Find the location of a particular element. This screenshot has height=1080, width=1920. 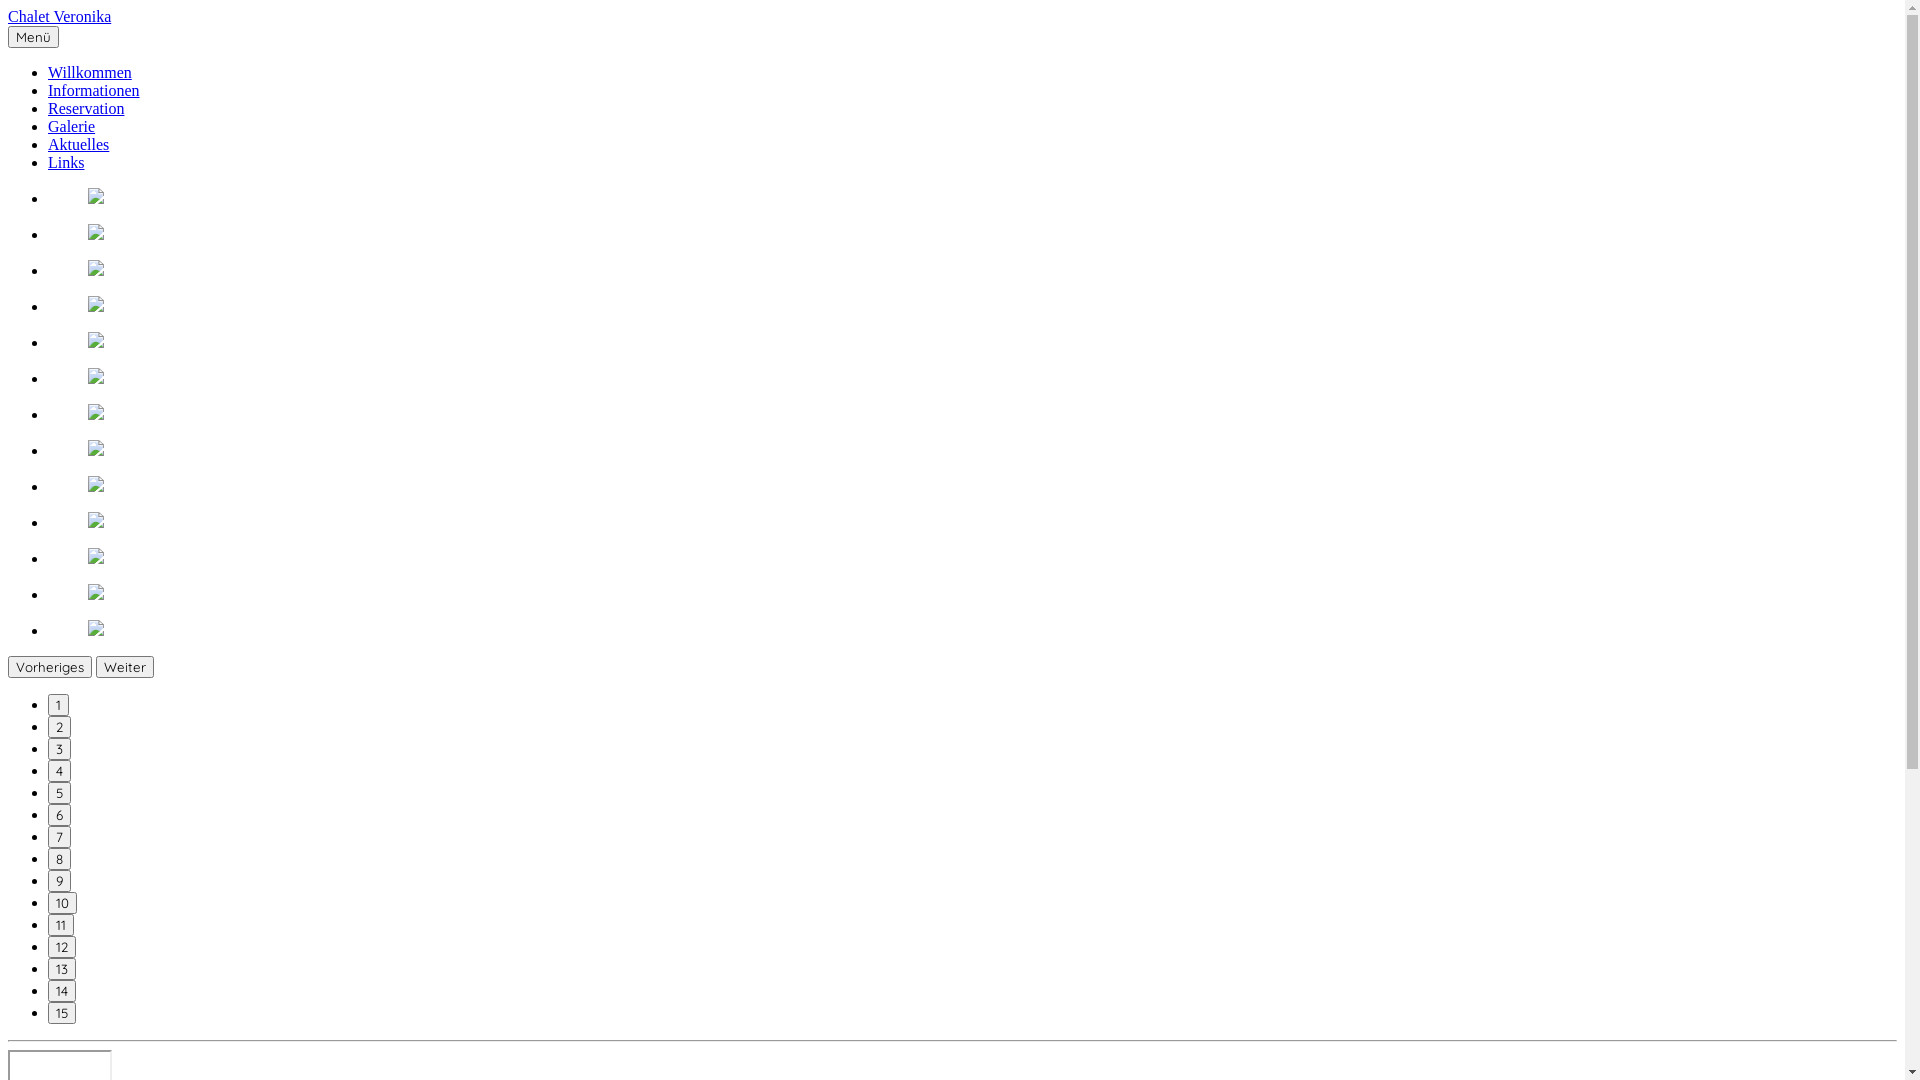

1 is located at coordinates (58, 777).